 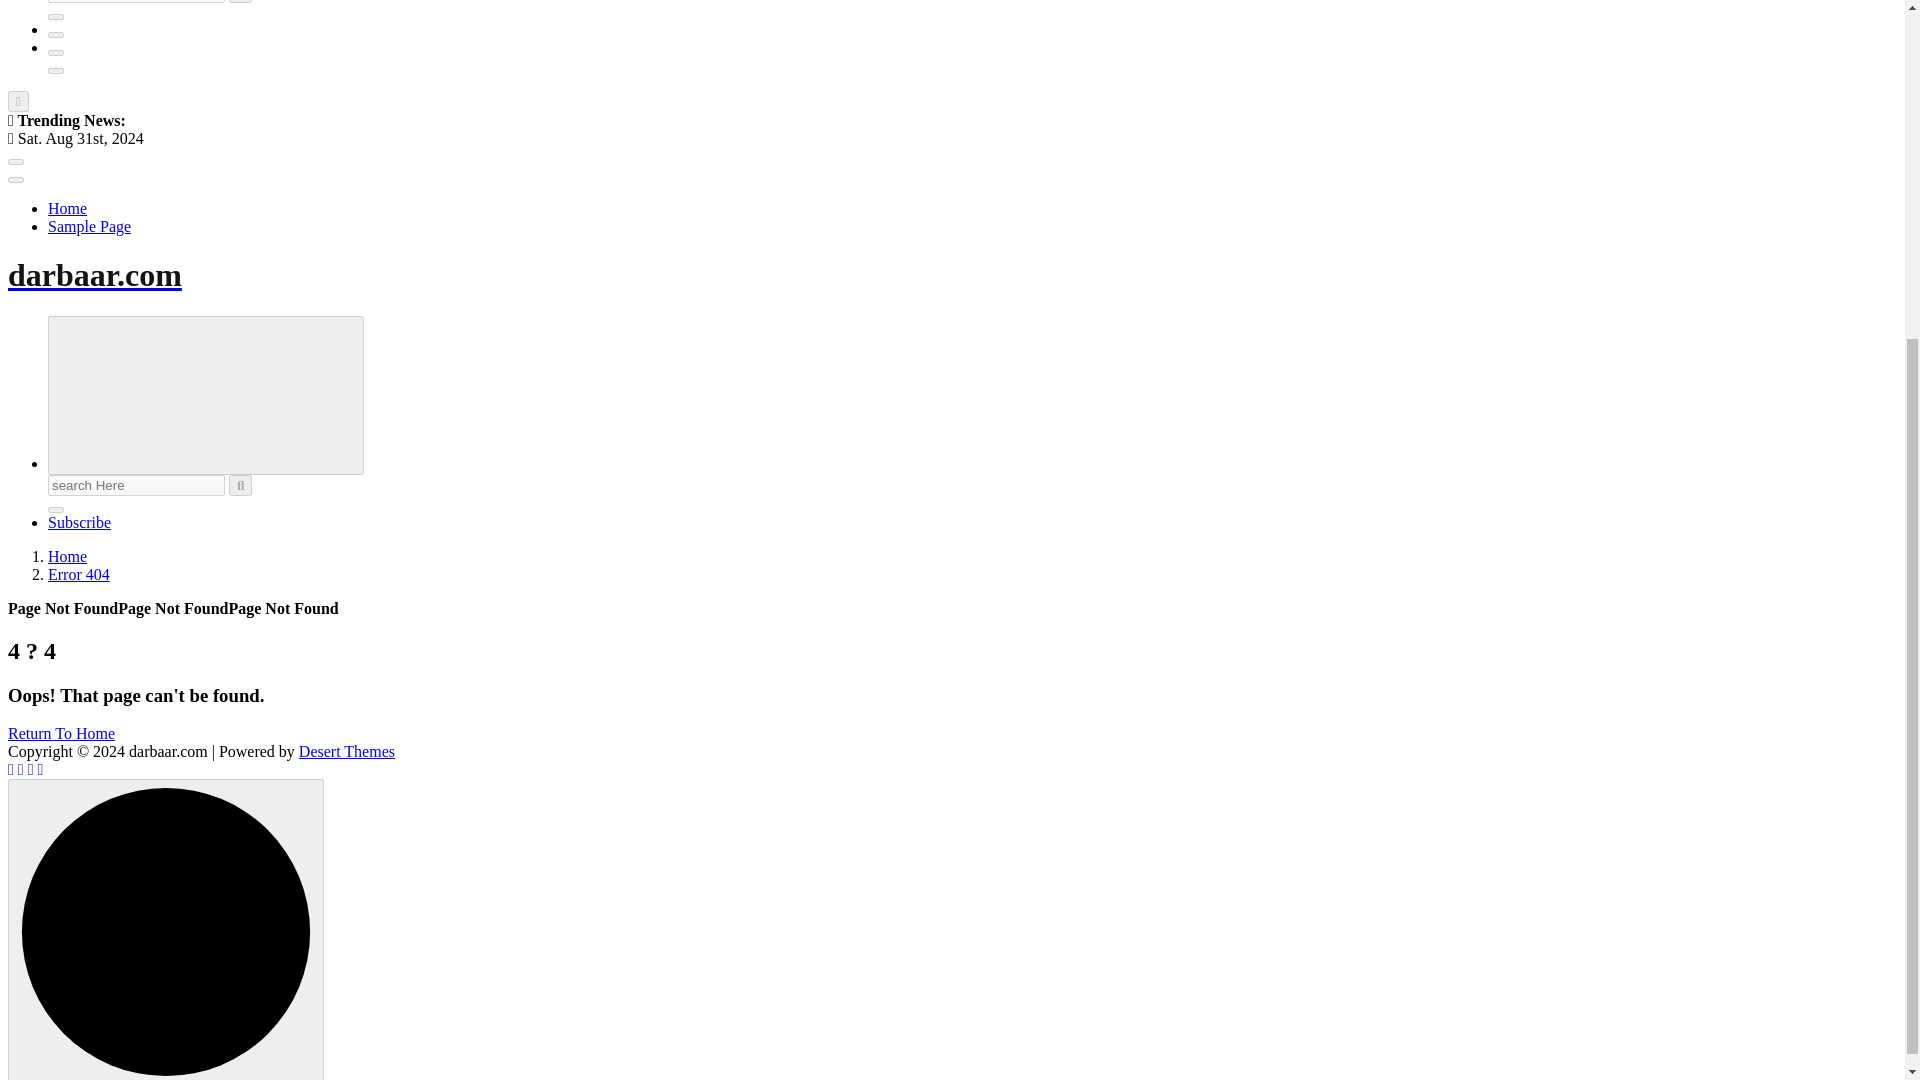 I want to click on Return To Home, so click(x=61, y=732).